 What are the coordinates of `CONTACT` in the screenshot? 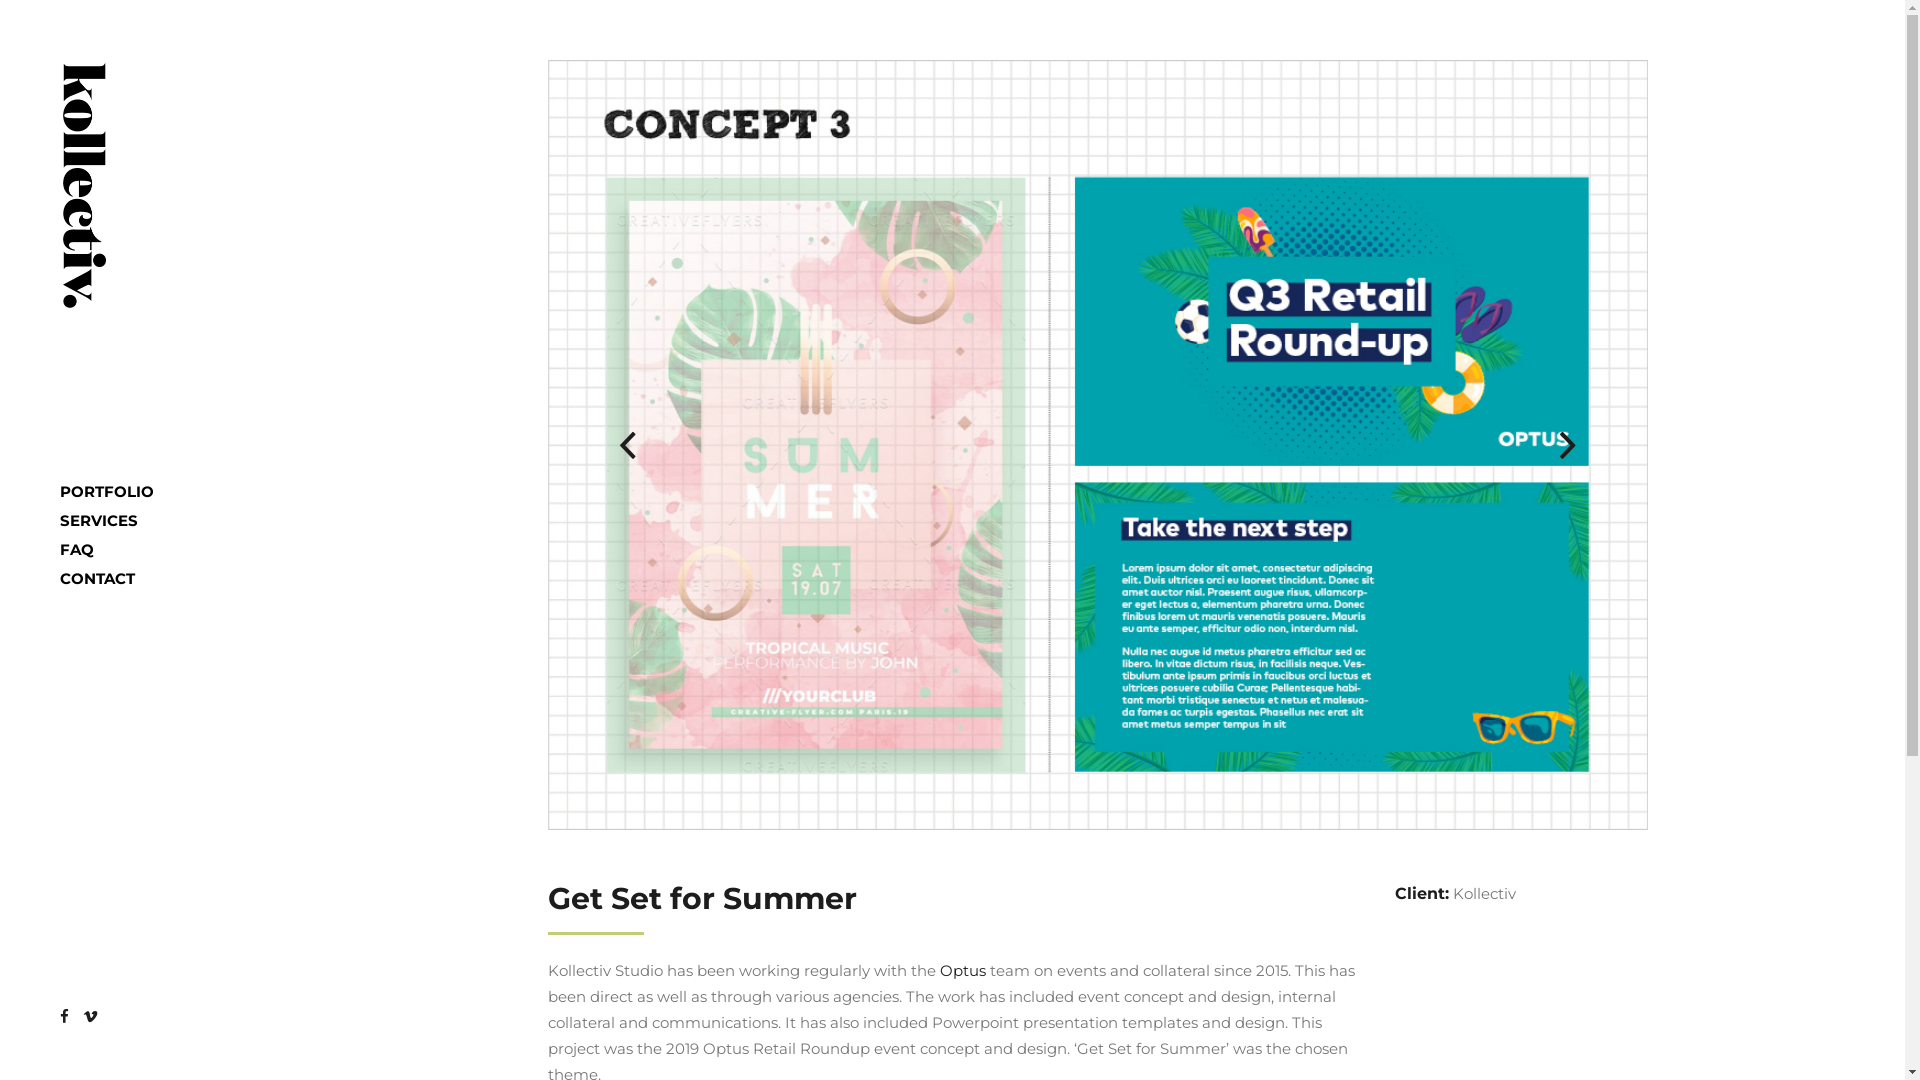 It's located at (122, 578).